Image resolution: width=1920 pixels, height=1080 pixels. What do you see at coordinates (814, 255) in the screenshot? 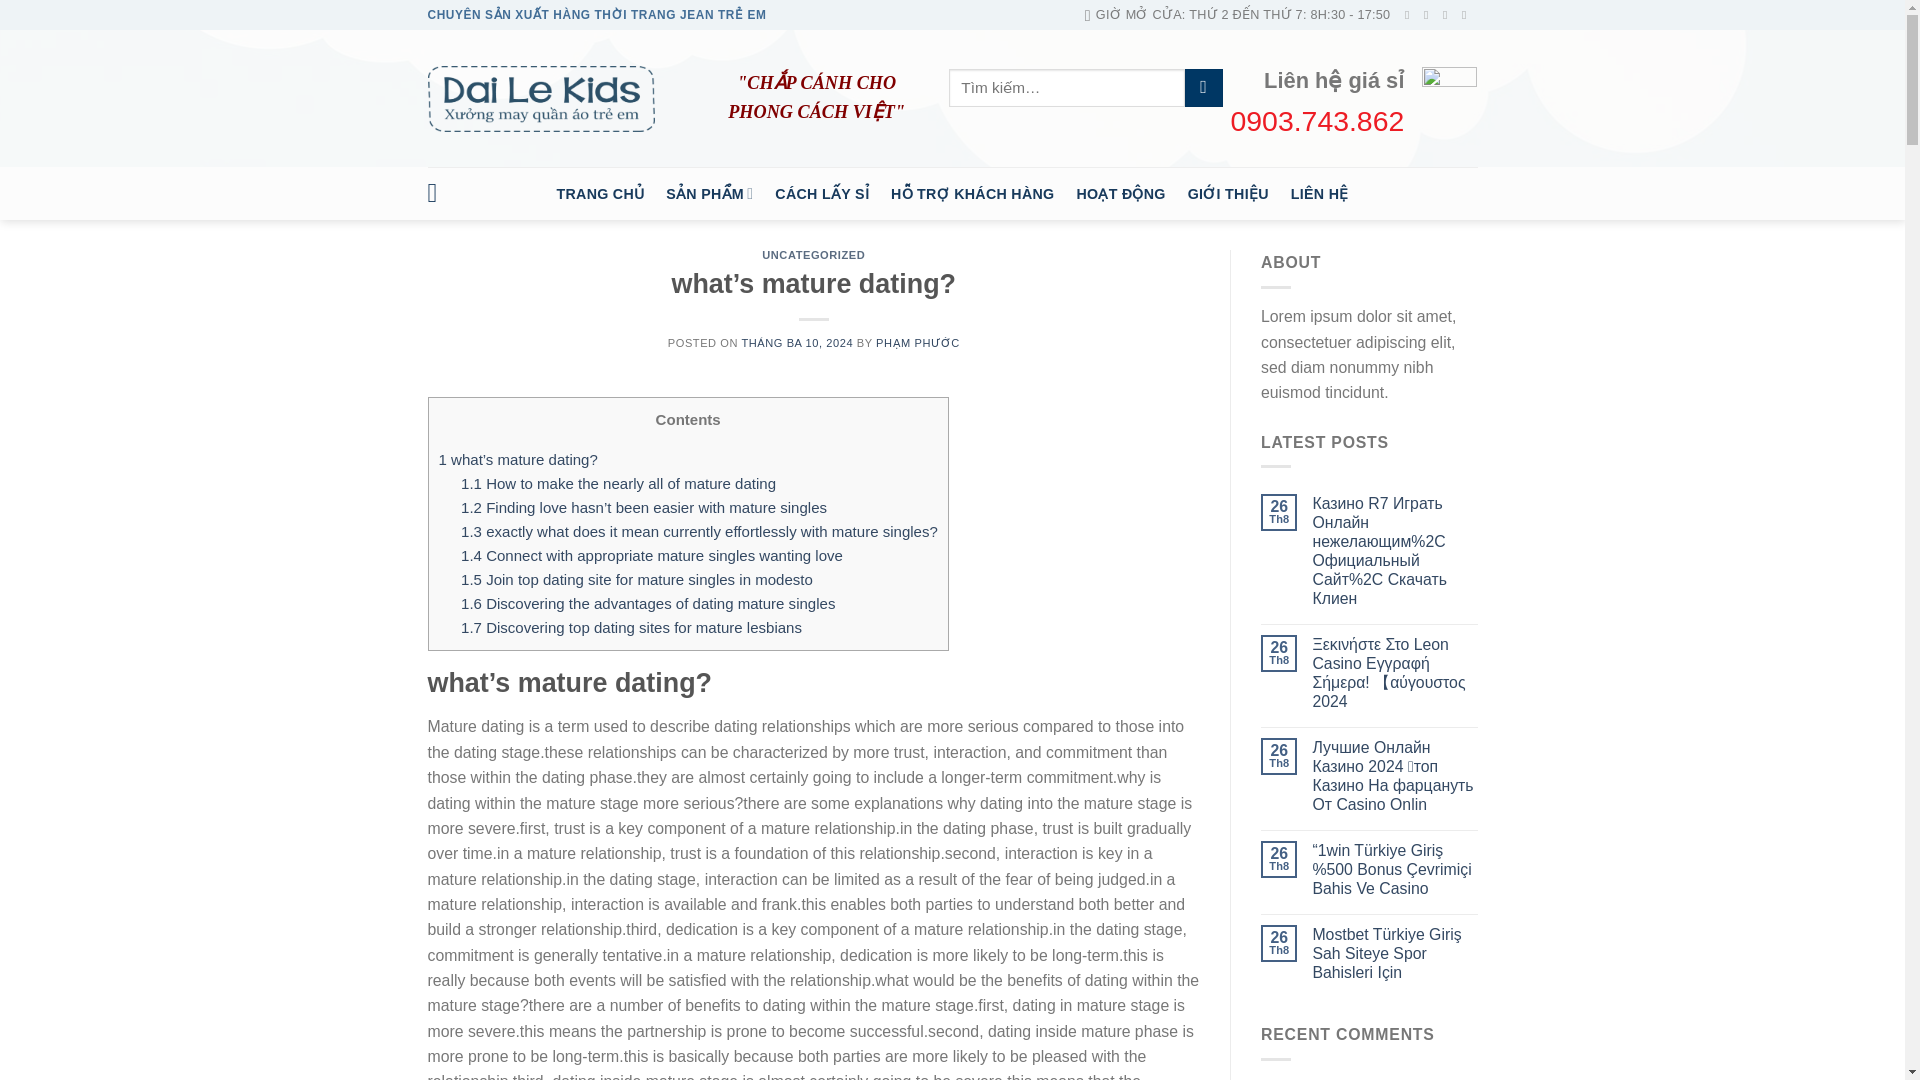
I see `UNCATEGORIZED` at bounding box center [814, 255].